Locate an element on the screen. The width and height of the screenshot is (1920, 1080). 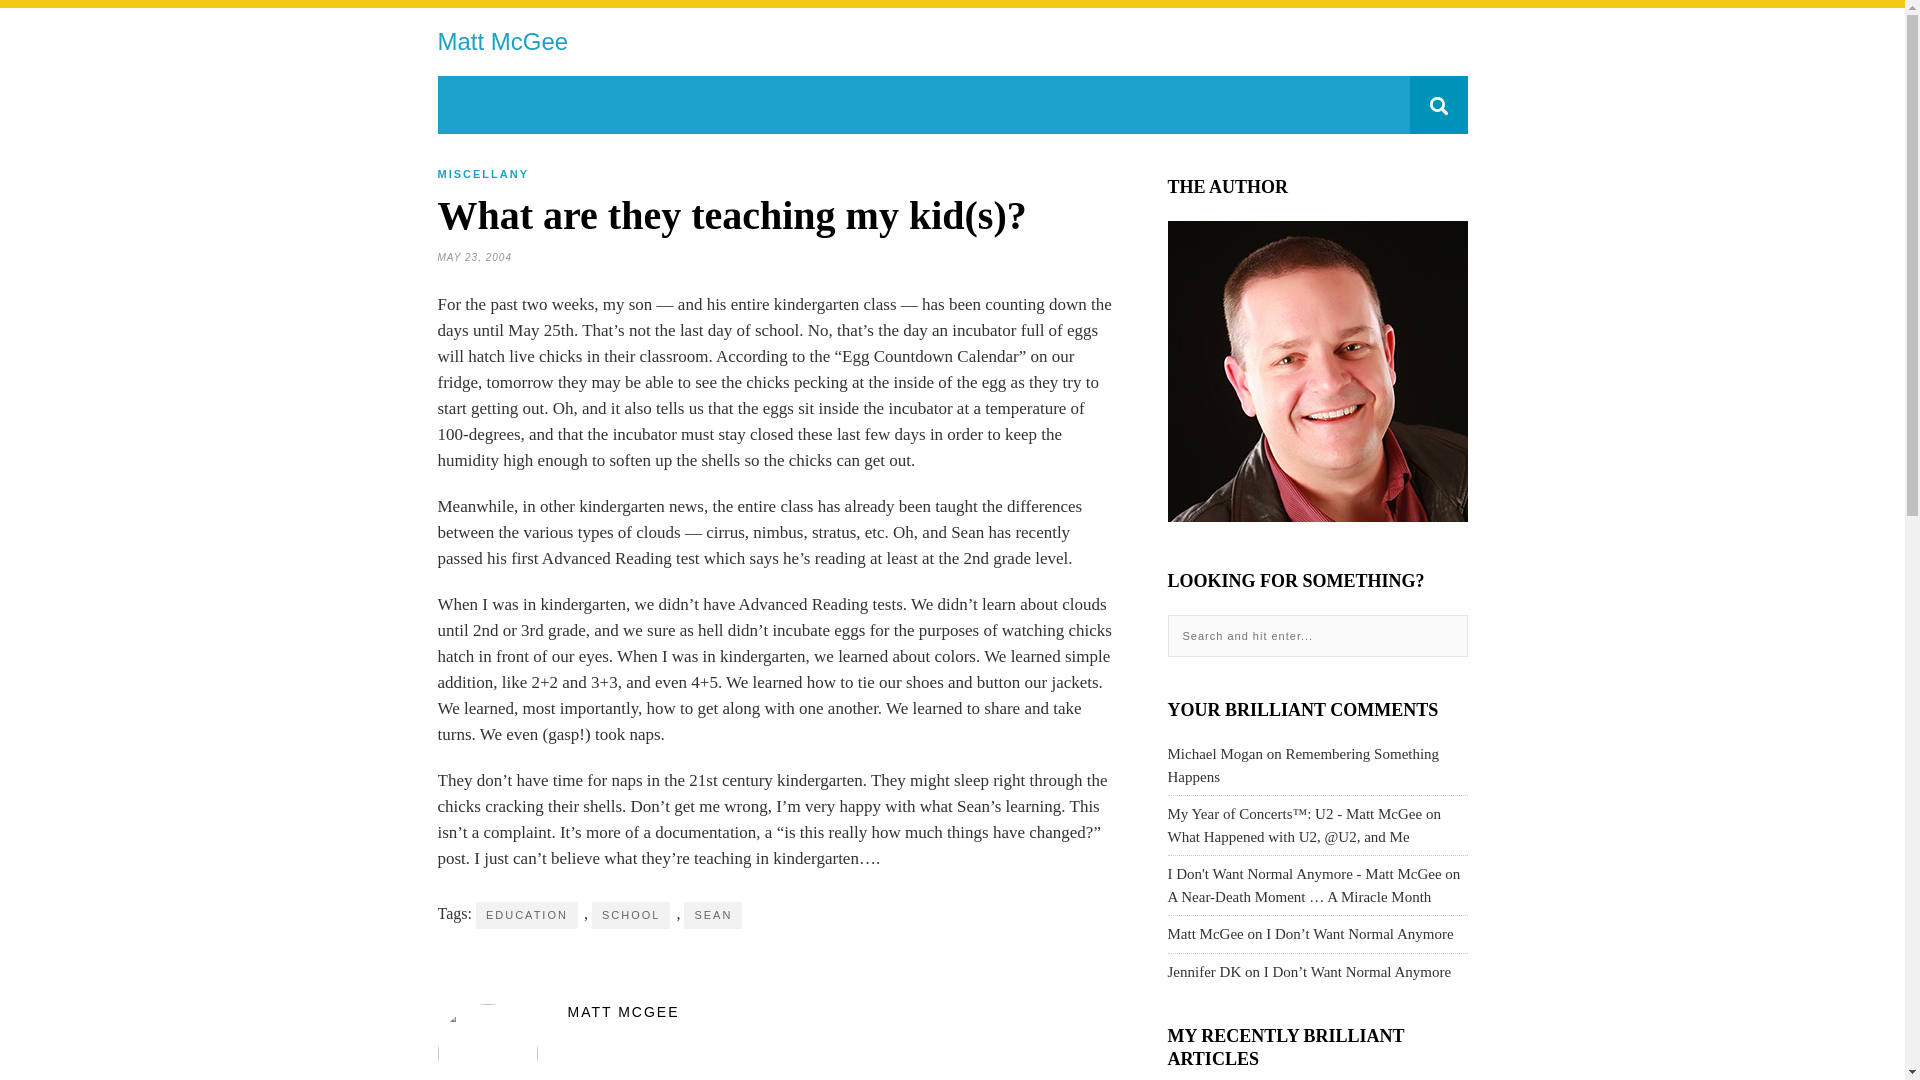
Posts by Matt McGee is located at coordinates (777, 1012).